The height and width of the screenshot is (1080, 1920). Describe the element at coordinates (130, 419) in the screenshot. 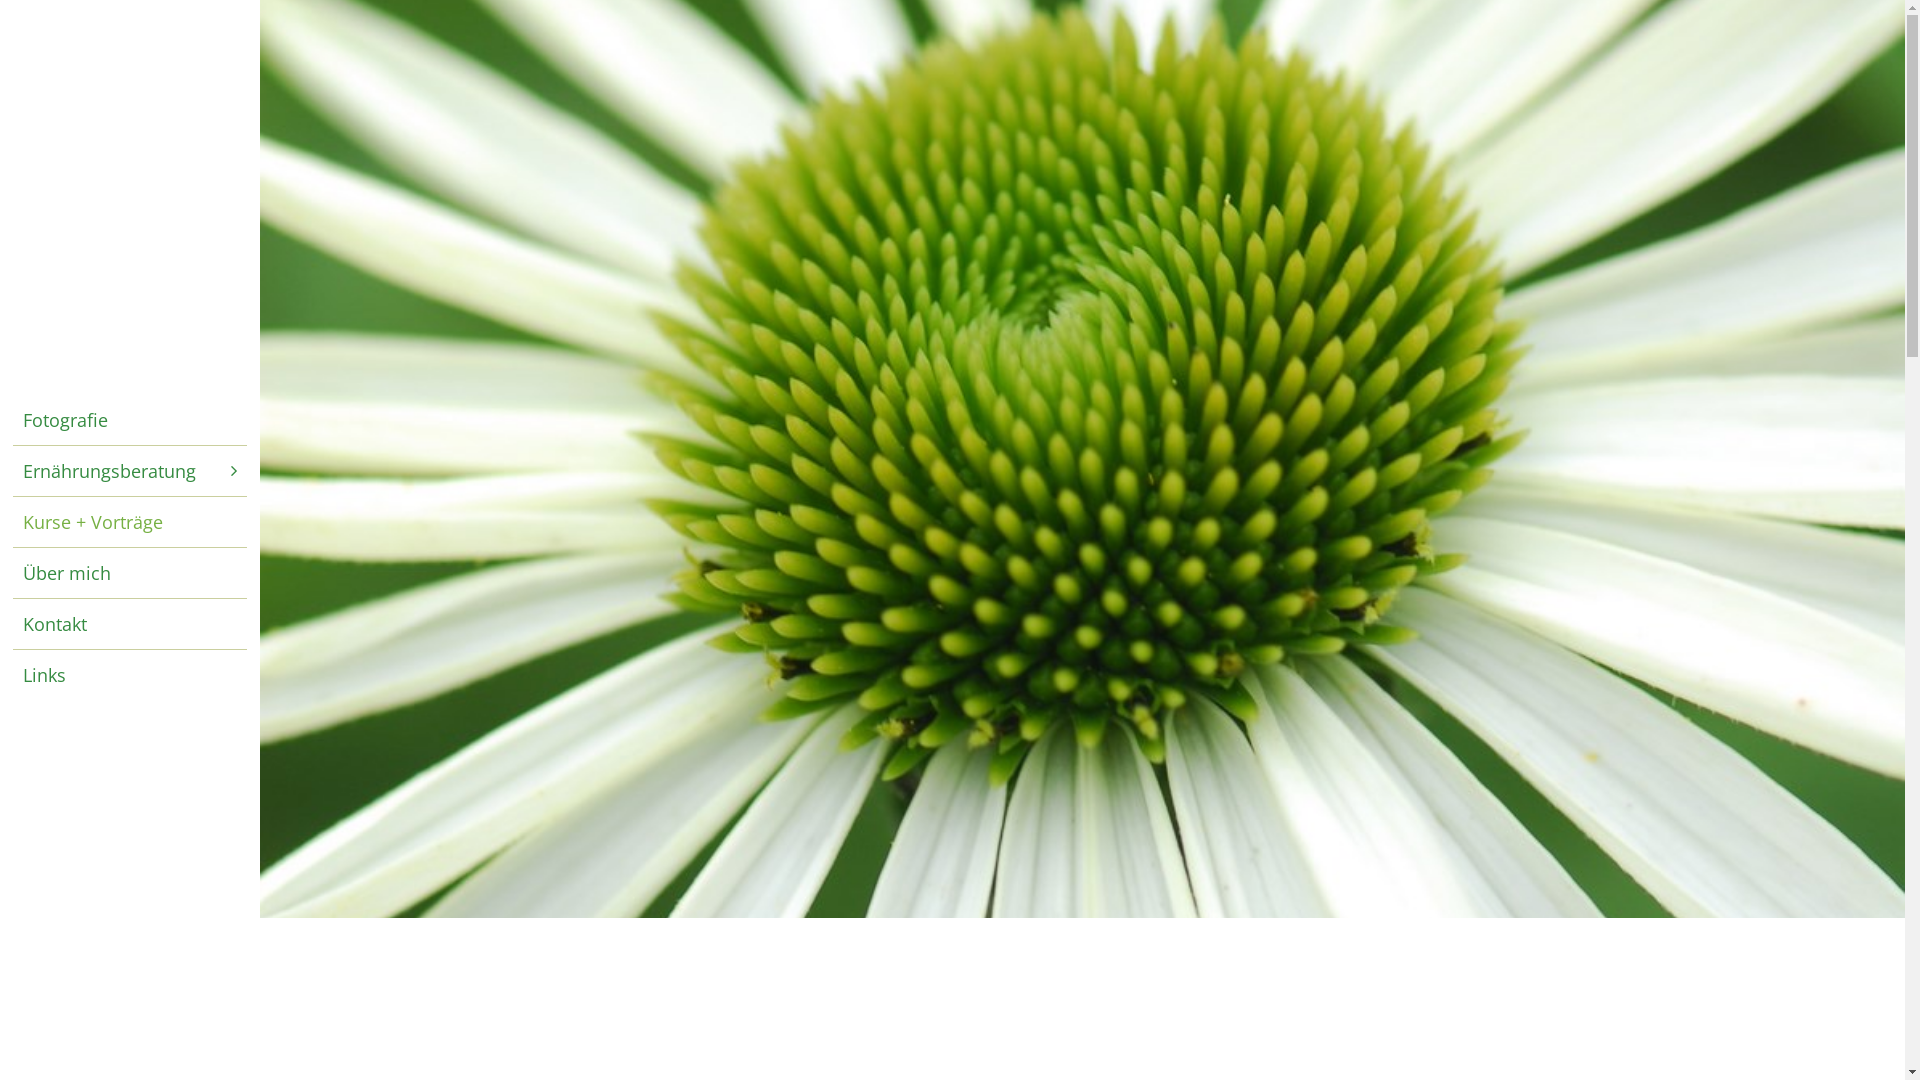

I see `Fotografie` at that location.